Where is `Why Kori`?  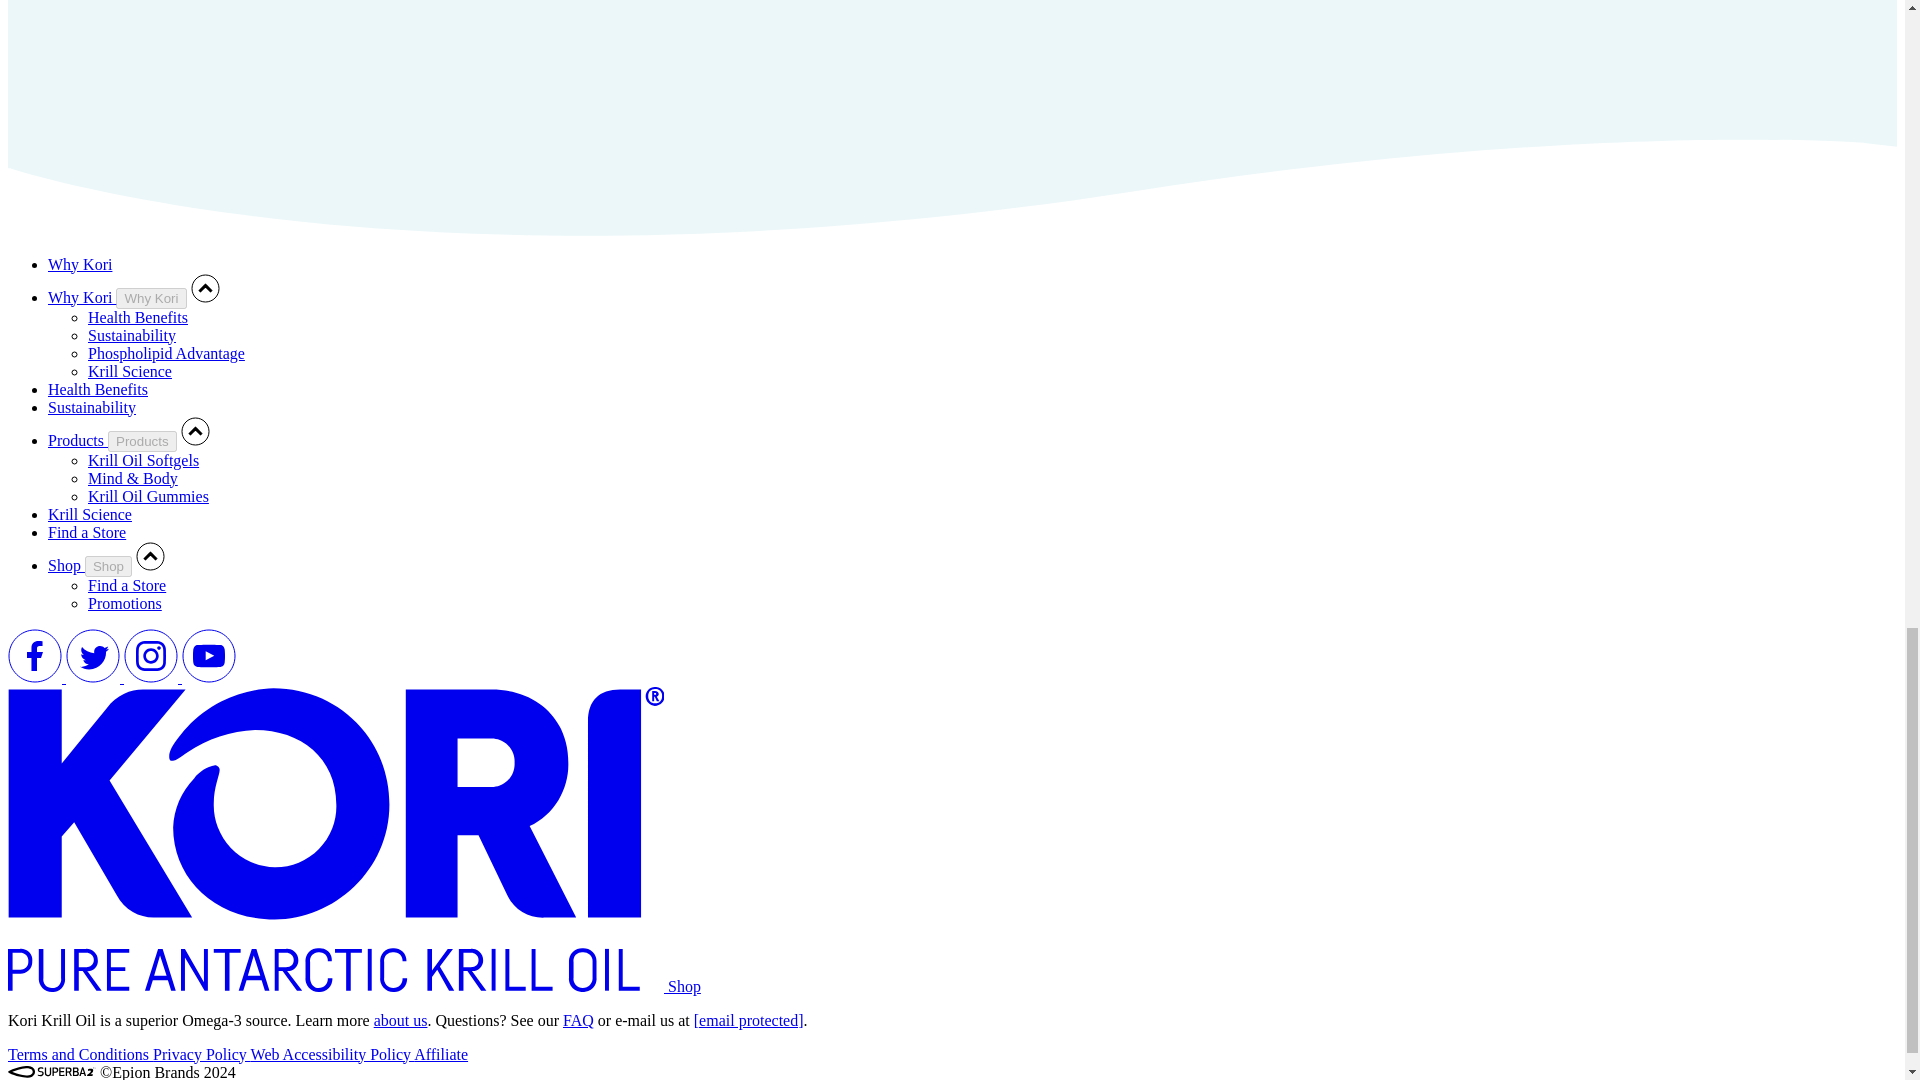 Why Kori is located at coordinates (82, 297).